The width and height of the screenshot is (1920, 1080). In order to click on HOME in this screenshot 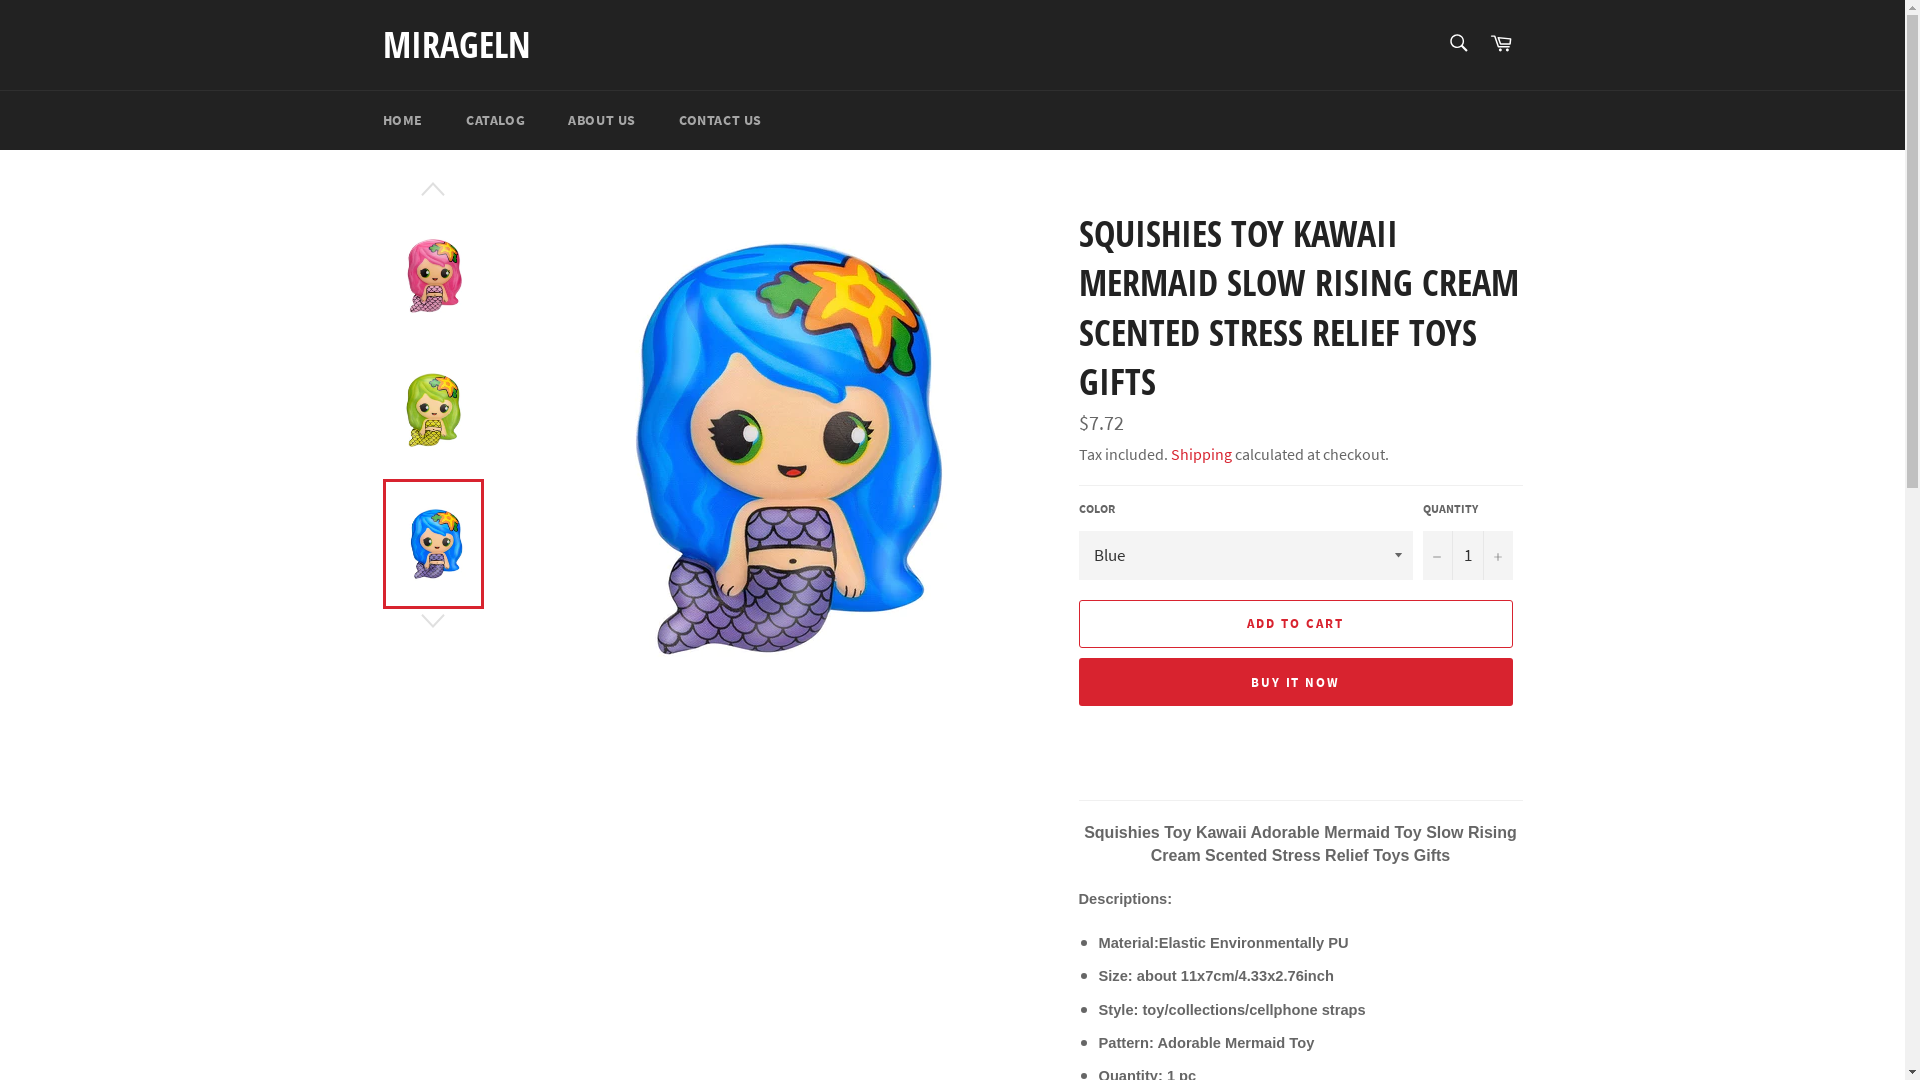, I will do `click(402, 120)`.